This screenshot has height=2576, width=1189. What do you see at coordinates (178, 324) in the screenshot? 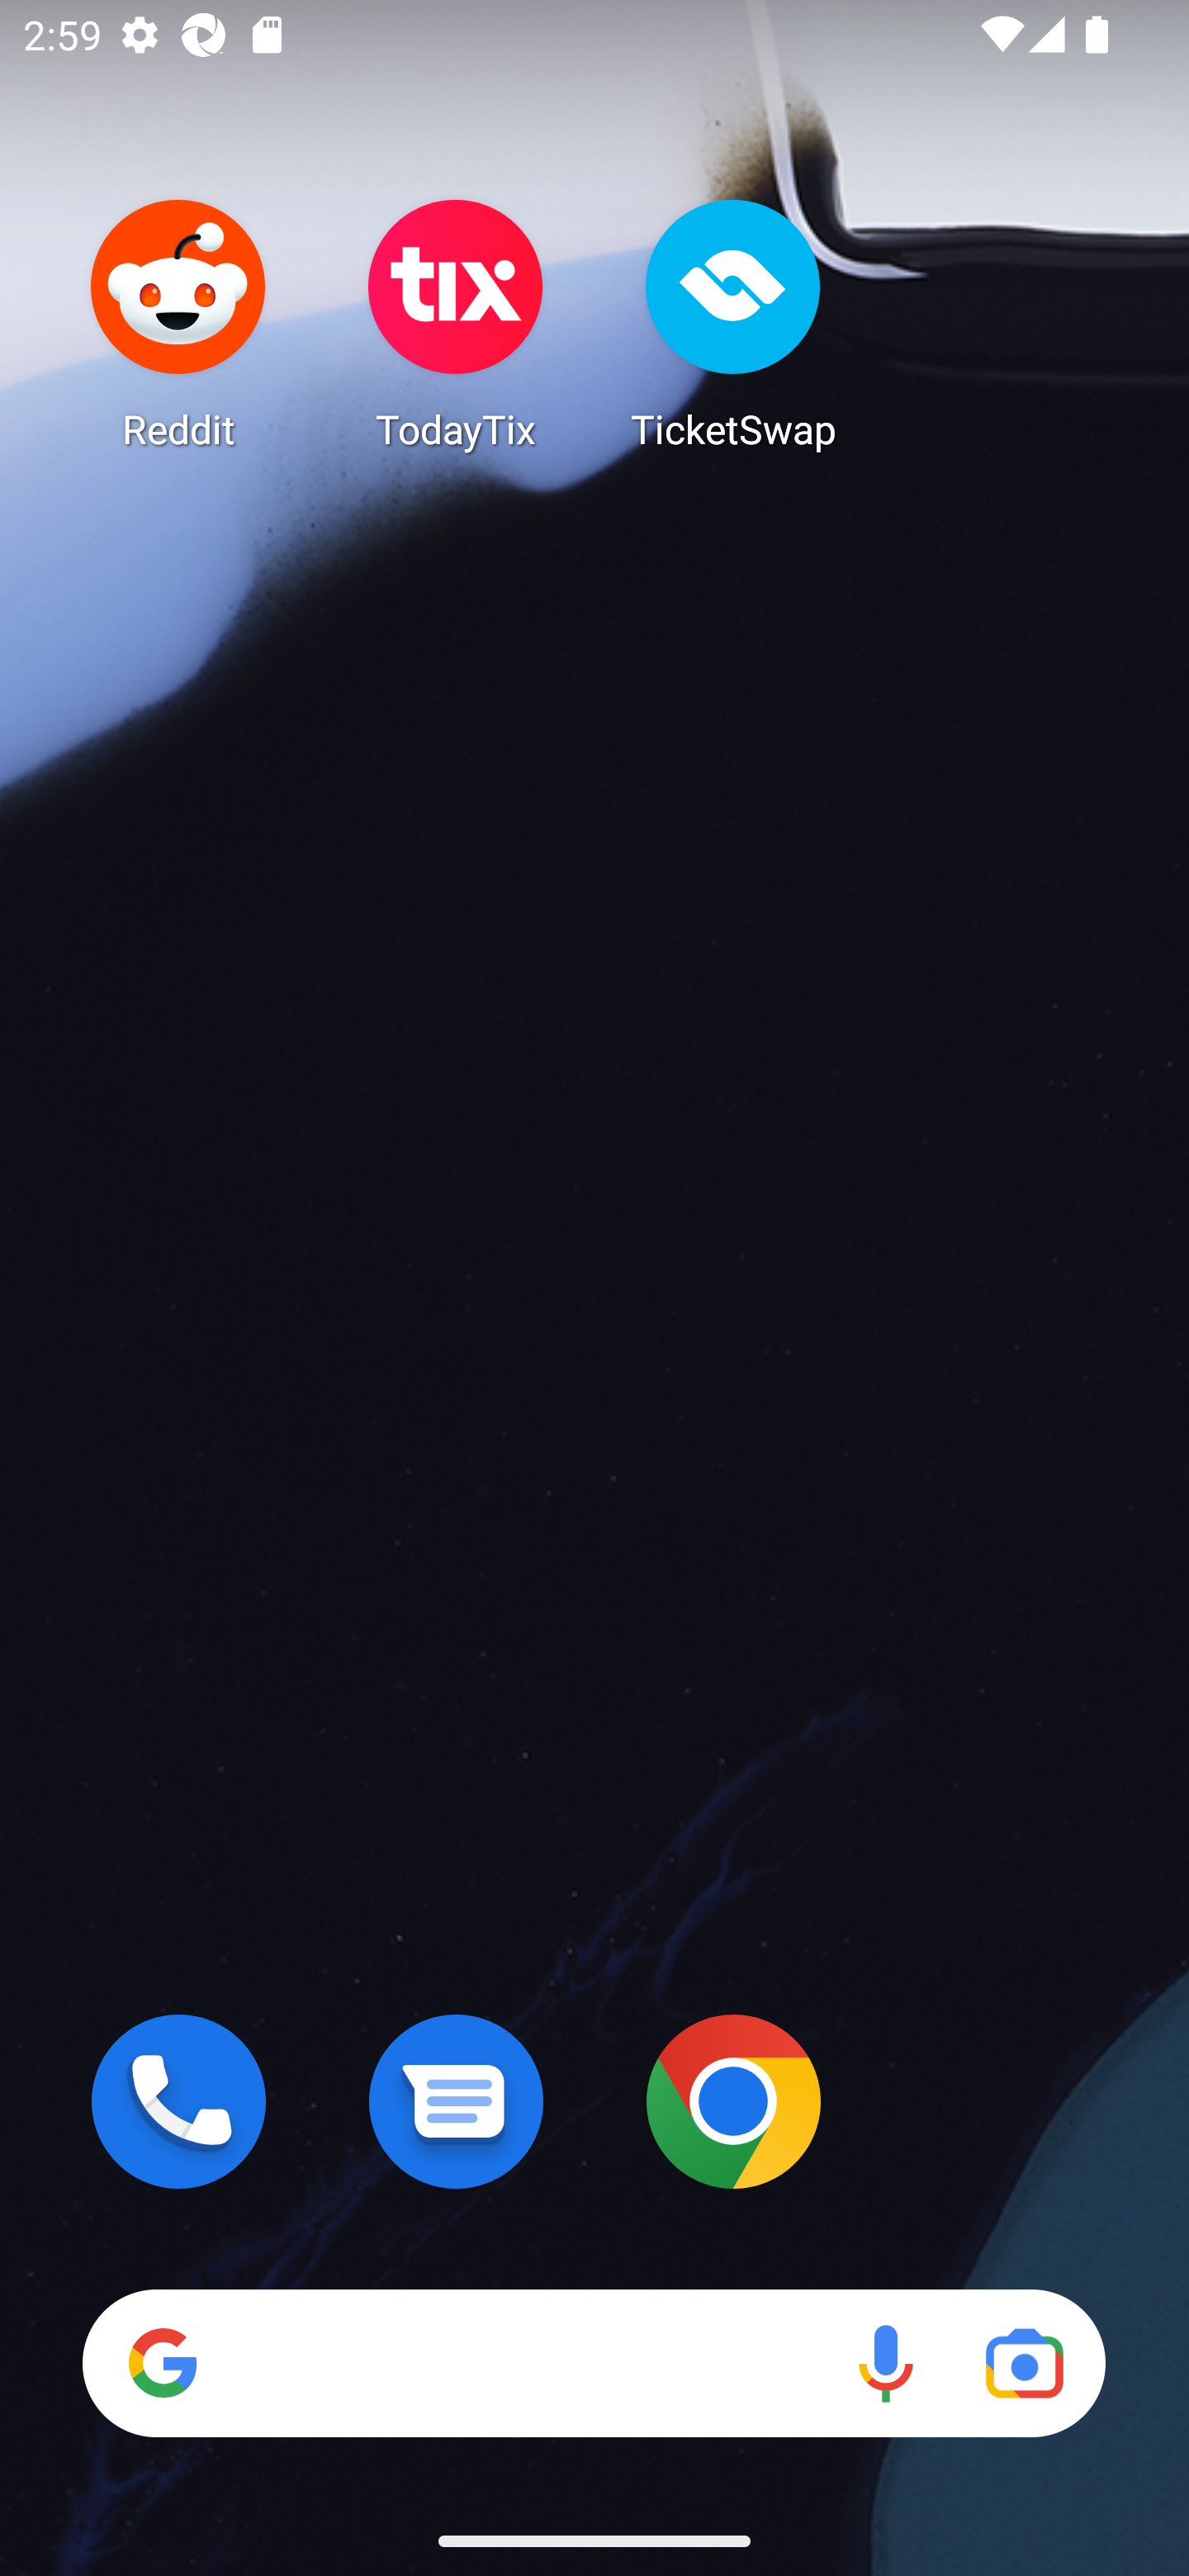
I see `Reddit` at bounding box center [178, 324].